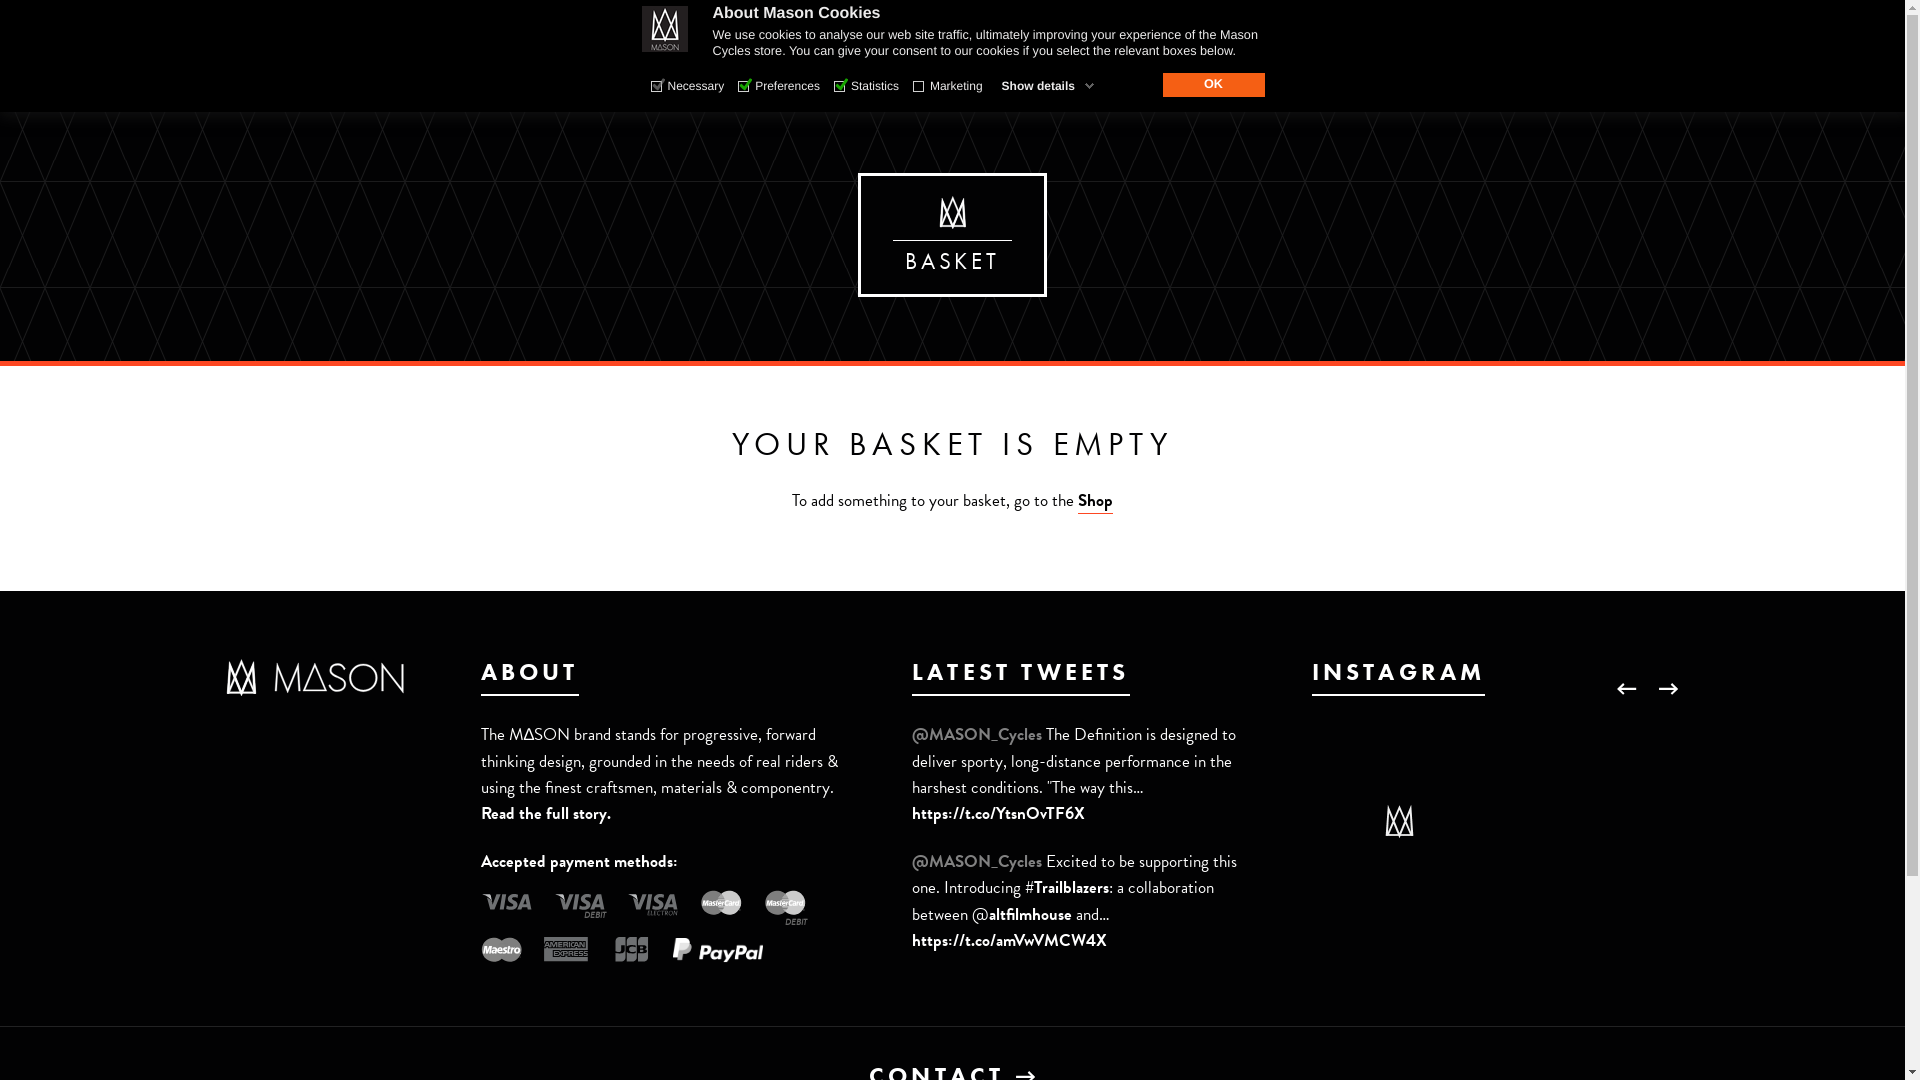  Describe the element at coordinates (516, 87) in the screenshot. I see `ALL` at that location.